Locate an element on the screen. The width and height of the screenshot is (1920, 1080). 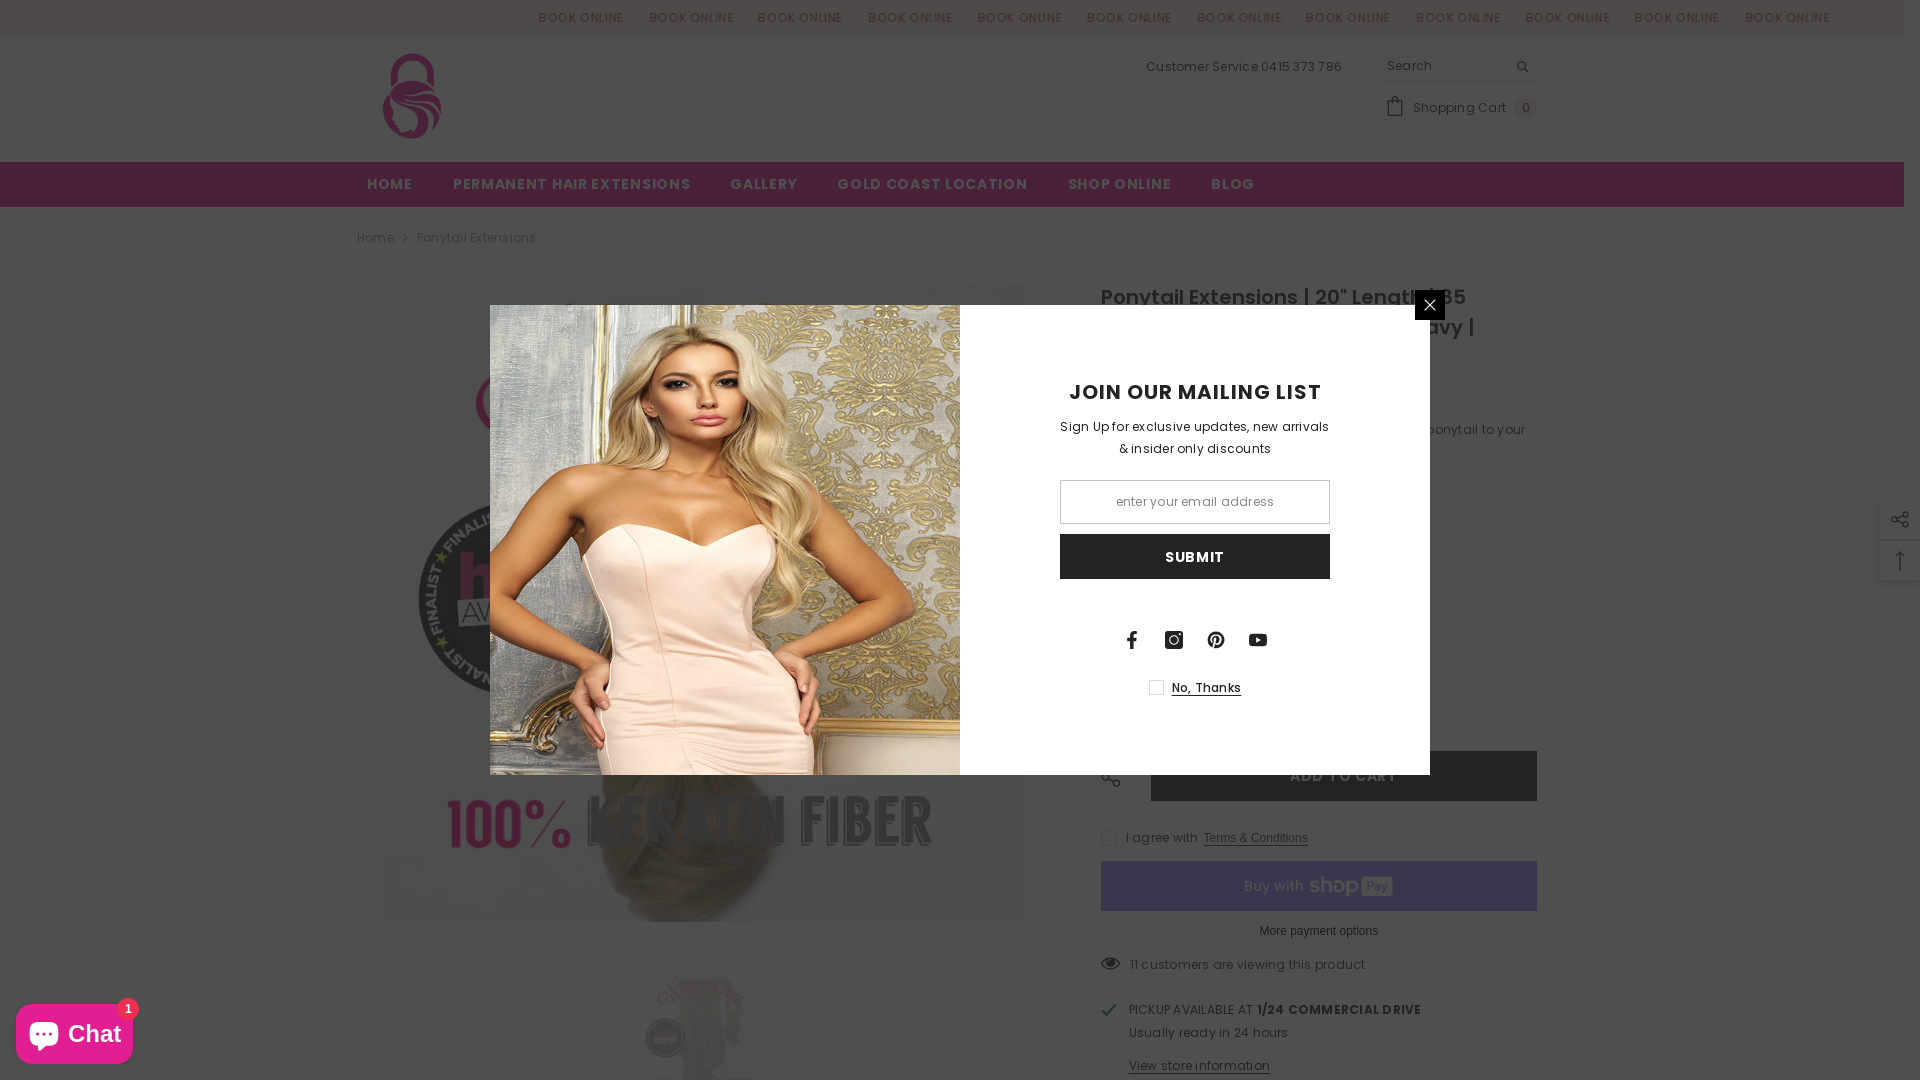
Terms & Conditions is located at coordinates (1256, 838).